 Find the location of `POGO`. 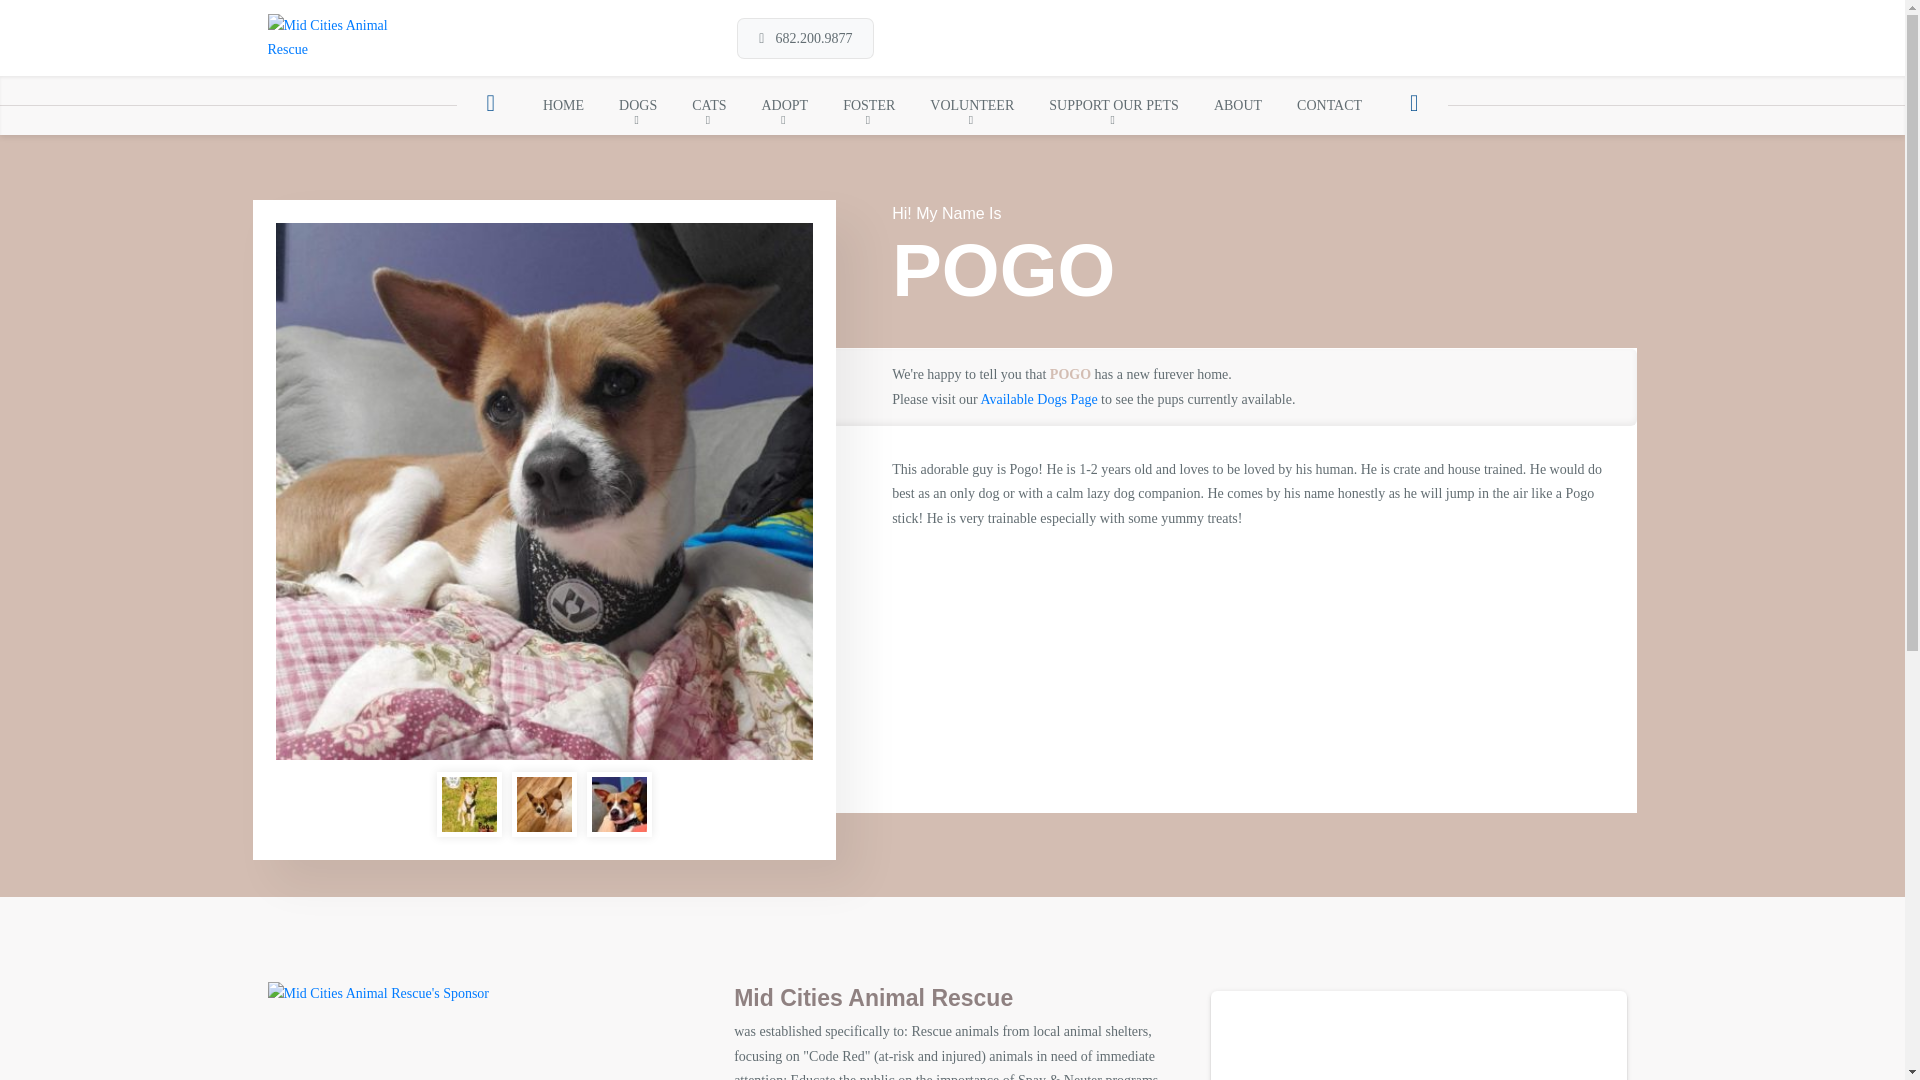

POGO is located at coordinates (469, 804).